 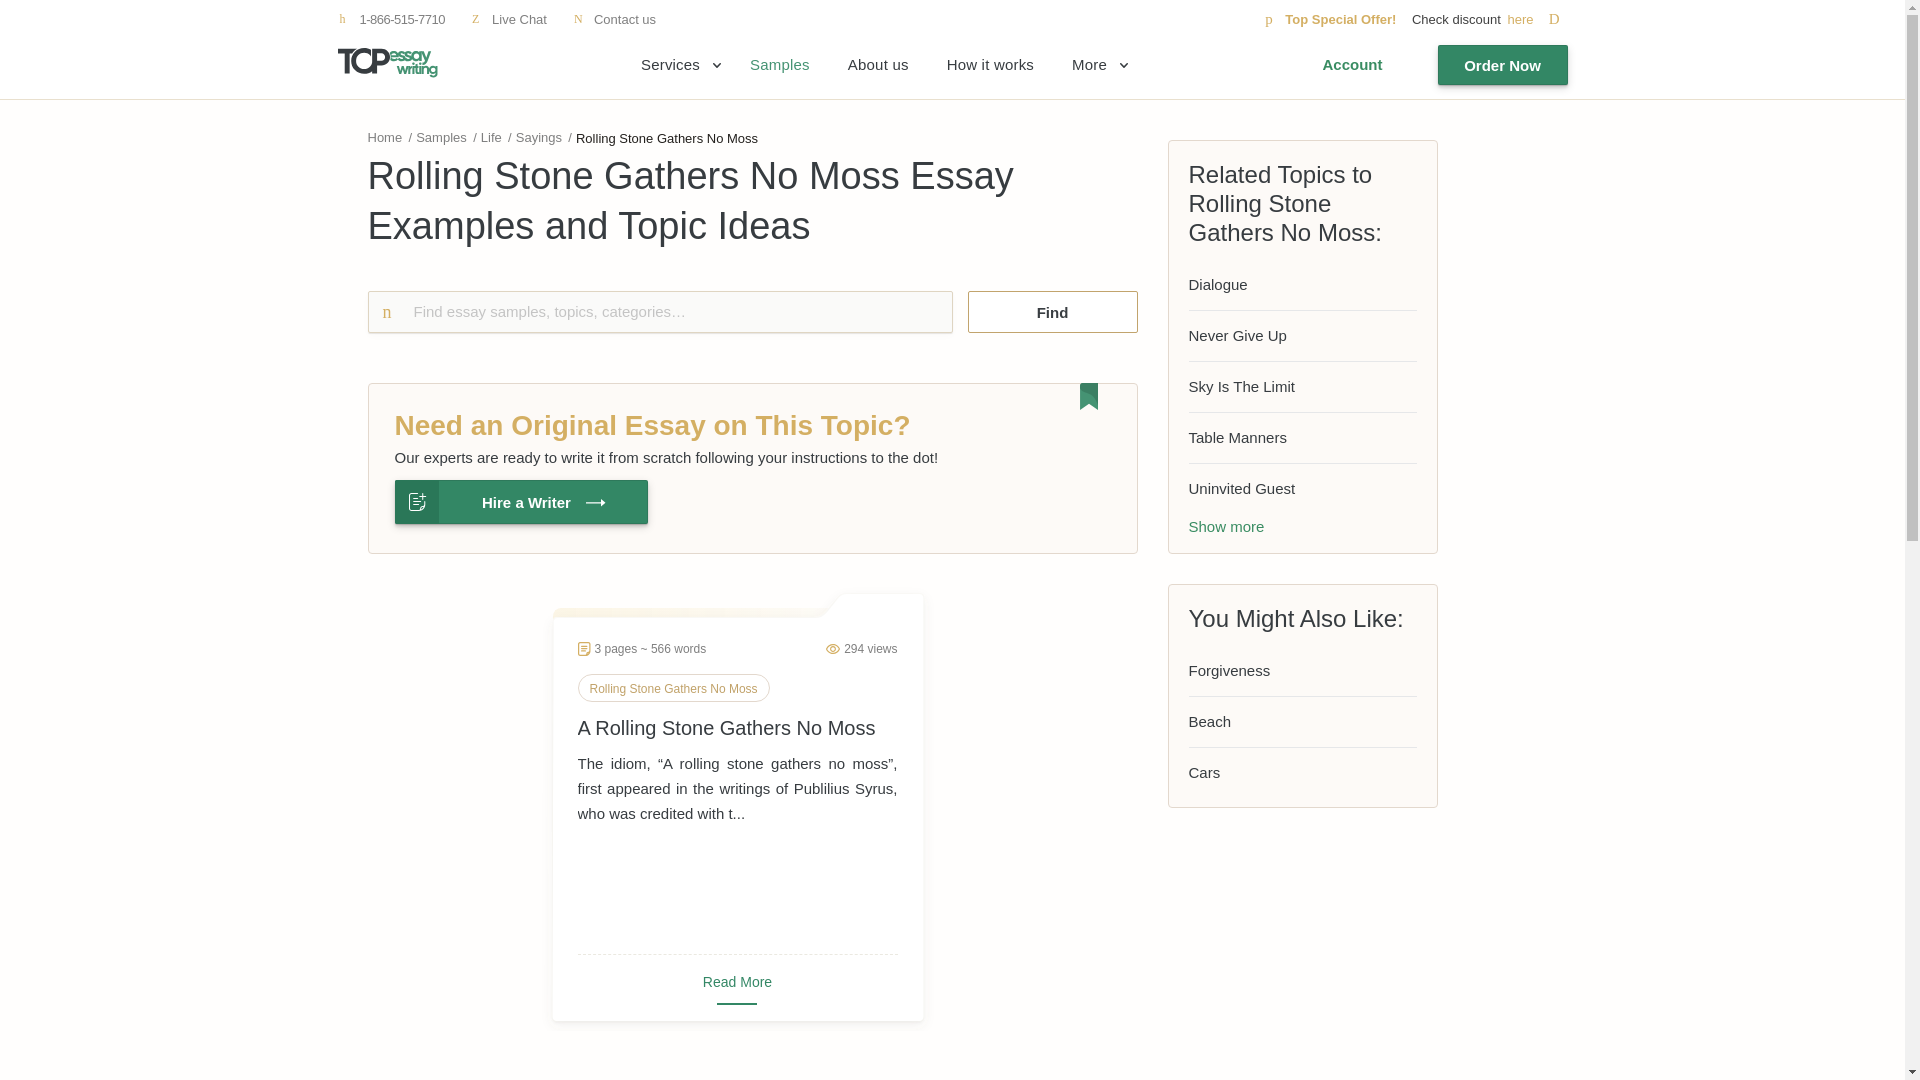 What do you see at coordinates (386, 136) in the screenshot?
I see `Home` at bounding box center [386, 136].